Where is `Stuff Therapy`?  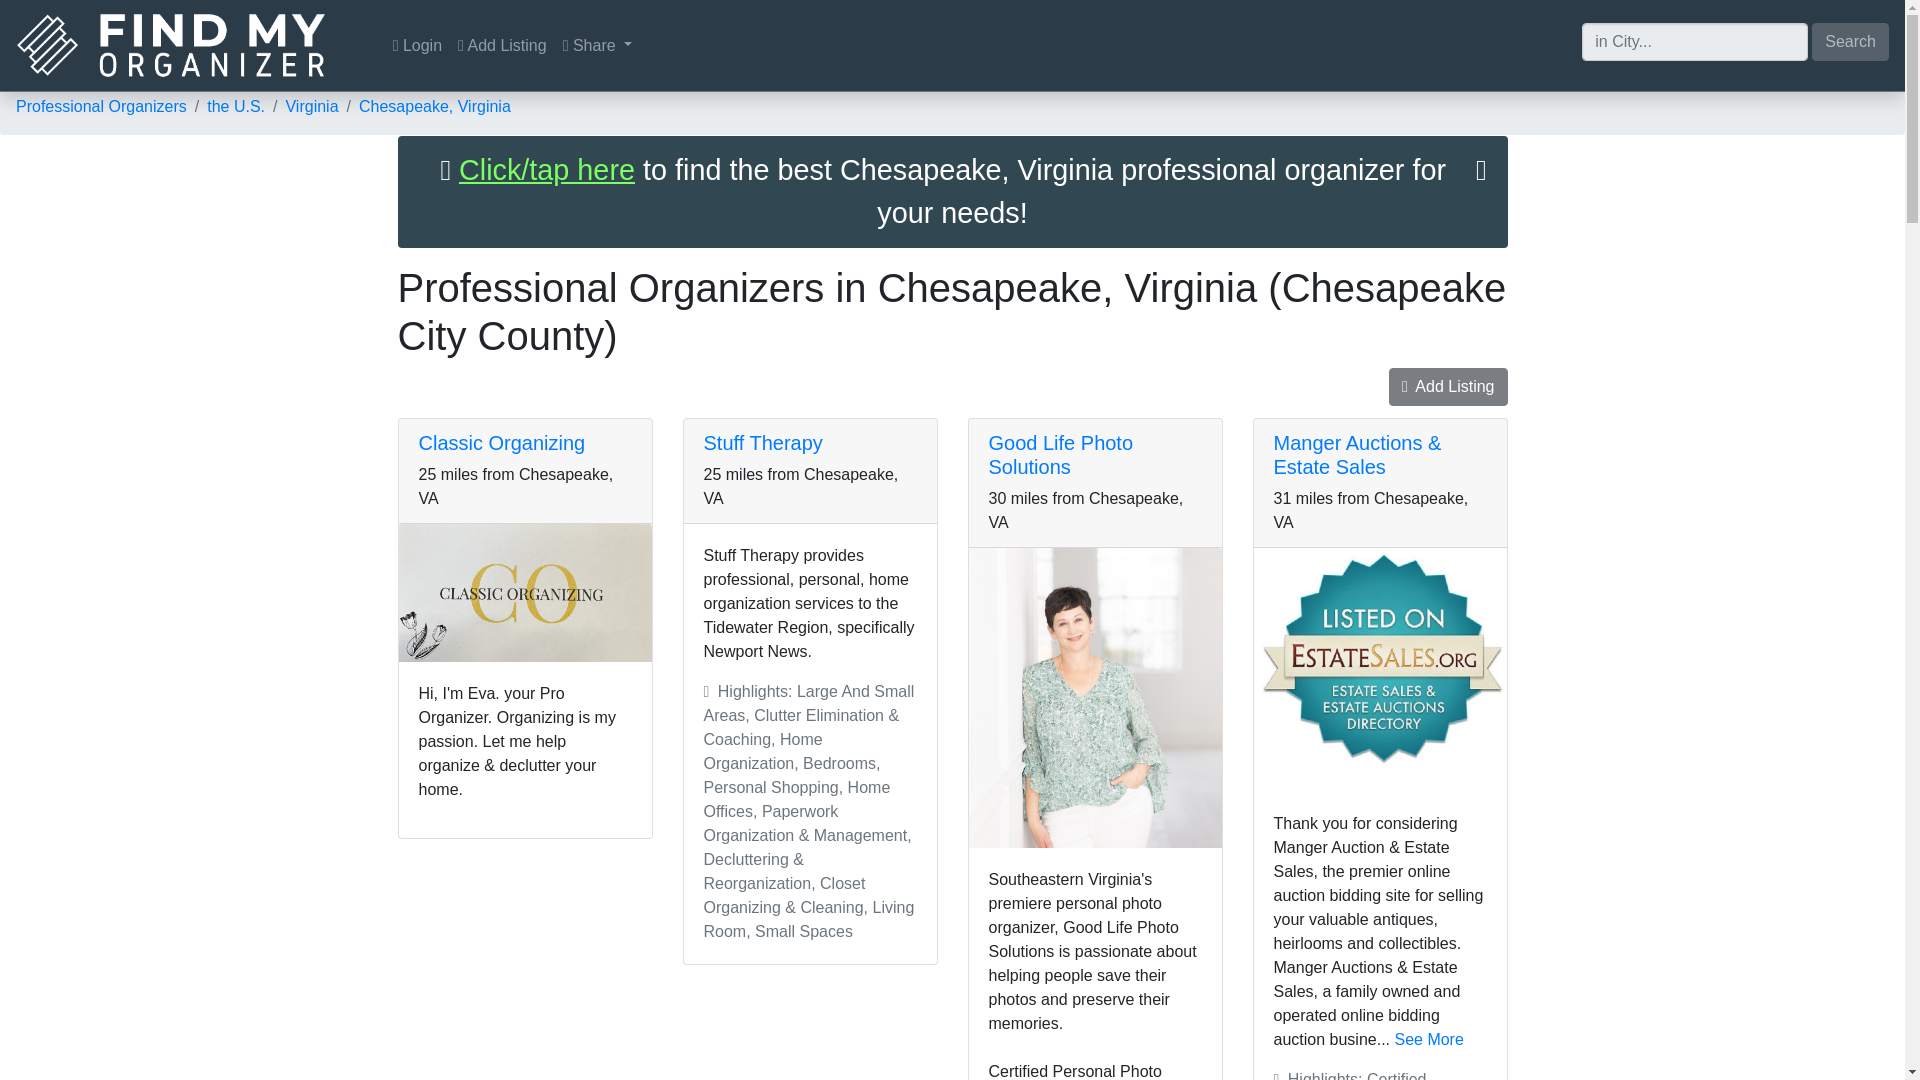 Stuff Therapy is located at coordinates (764, 442).